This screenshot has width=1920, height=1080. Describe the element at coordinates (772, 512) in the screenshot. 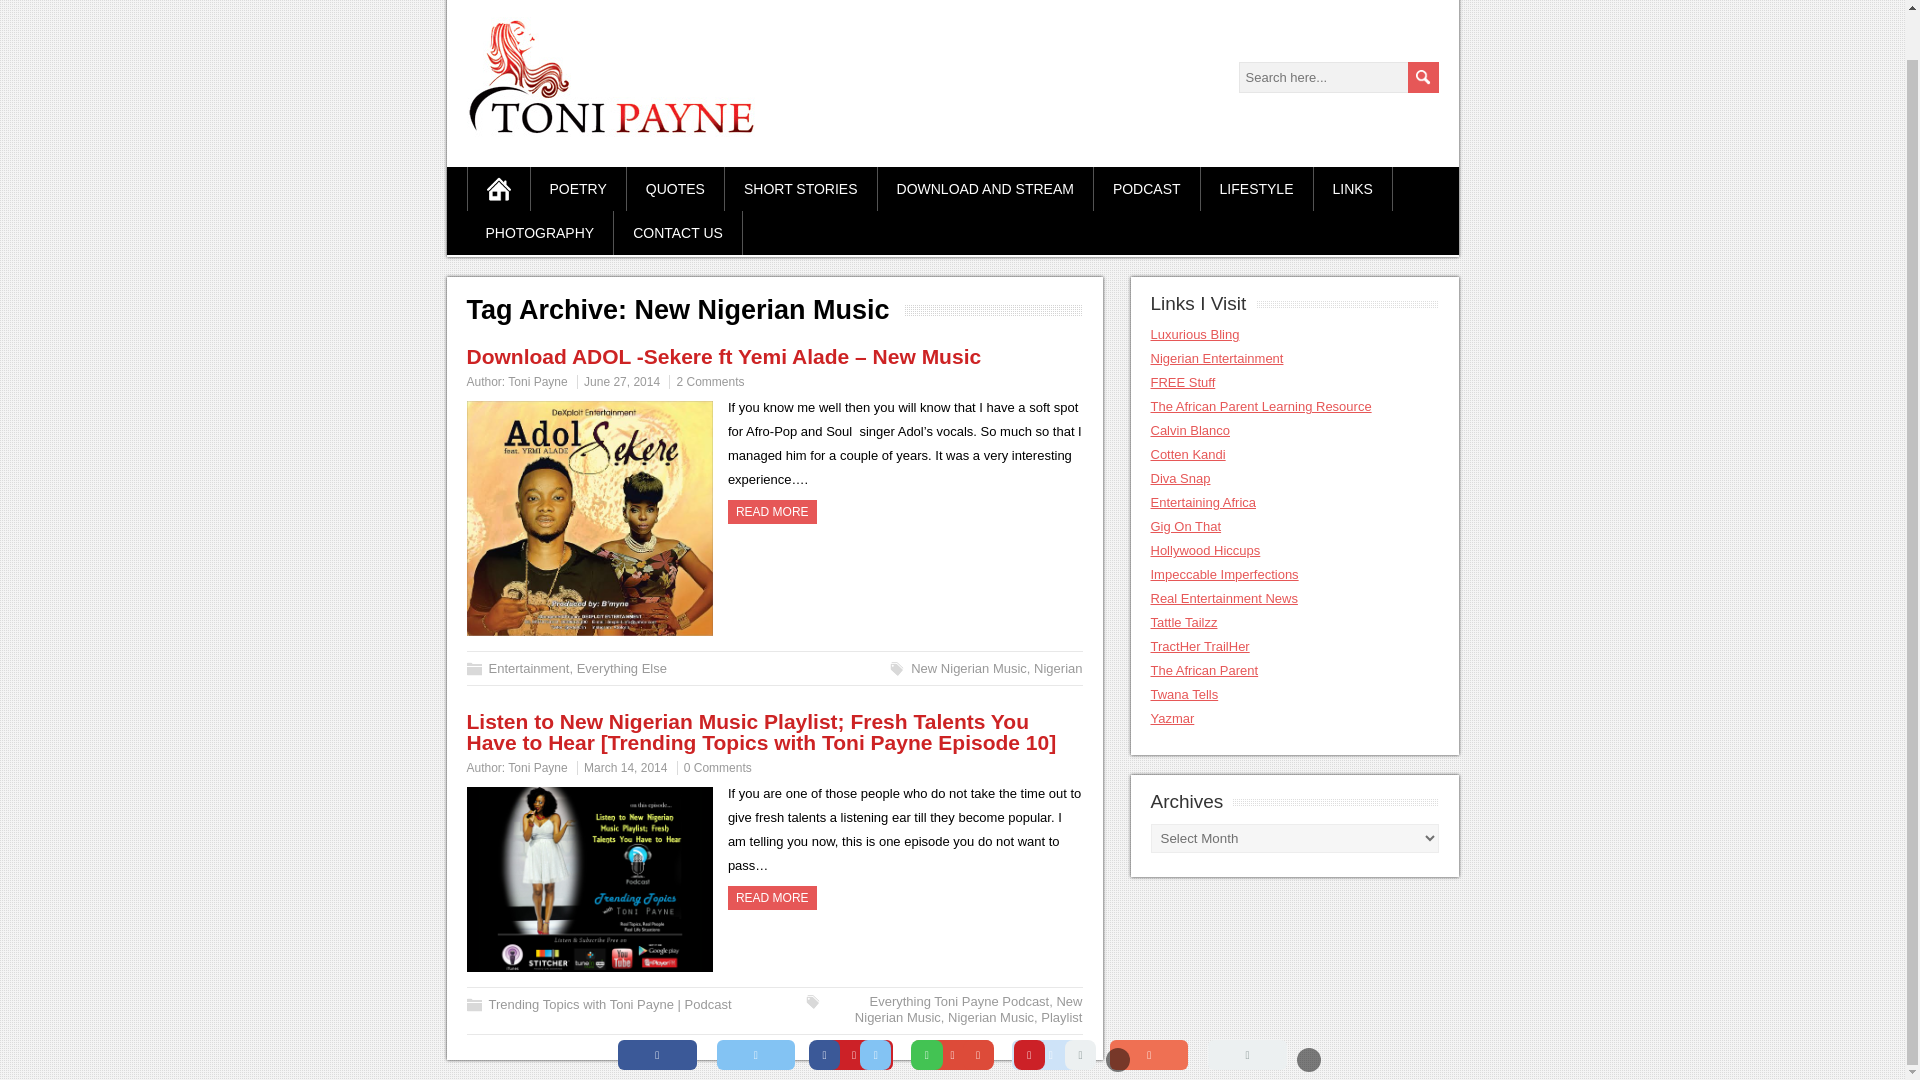

I see `READ MORE` at that location.